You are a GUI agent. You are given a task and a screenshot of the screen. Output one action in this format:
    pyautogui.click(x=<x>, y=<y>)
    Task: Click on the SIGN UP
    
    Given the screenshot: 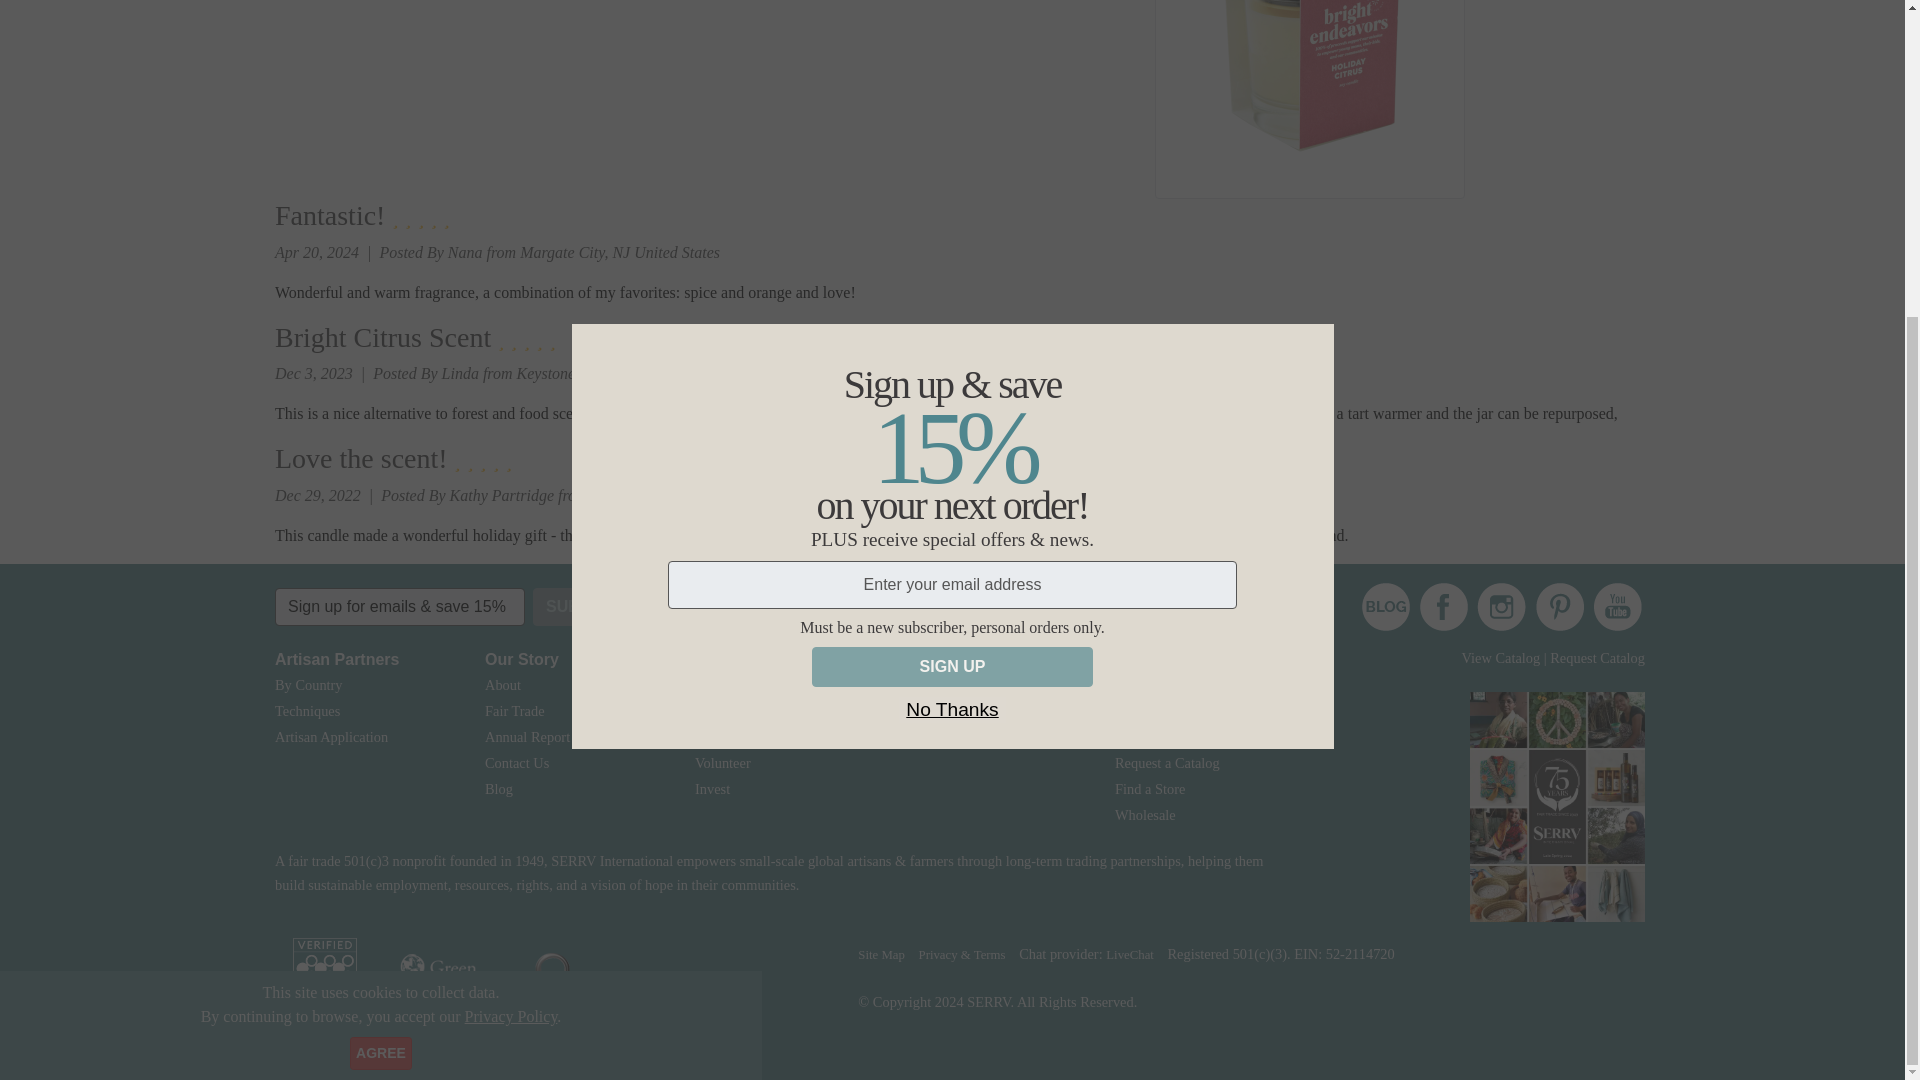 What is the action you would take?
    pyautogui.click(x=952, y=229)
    